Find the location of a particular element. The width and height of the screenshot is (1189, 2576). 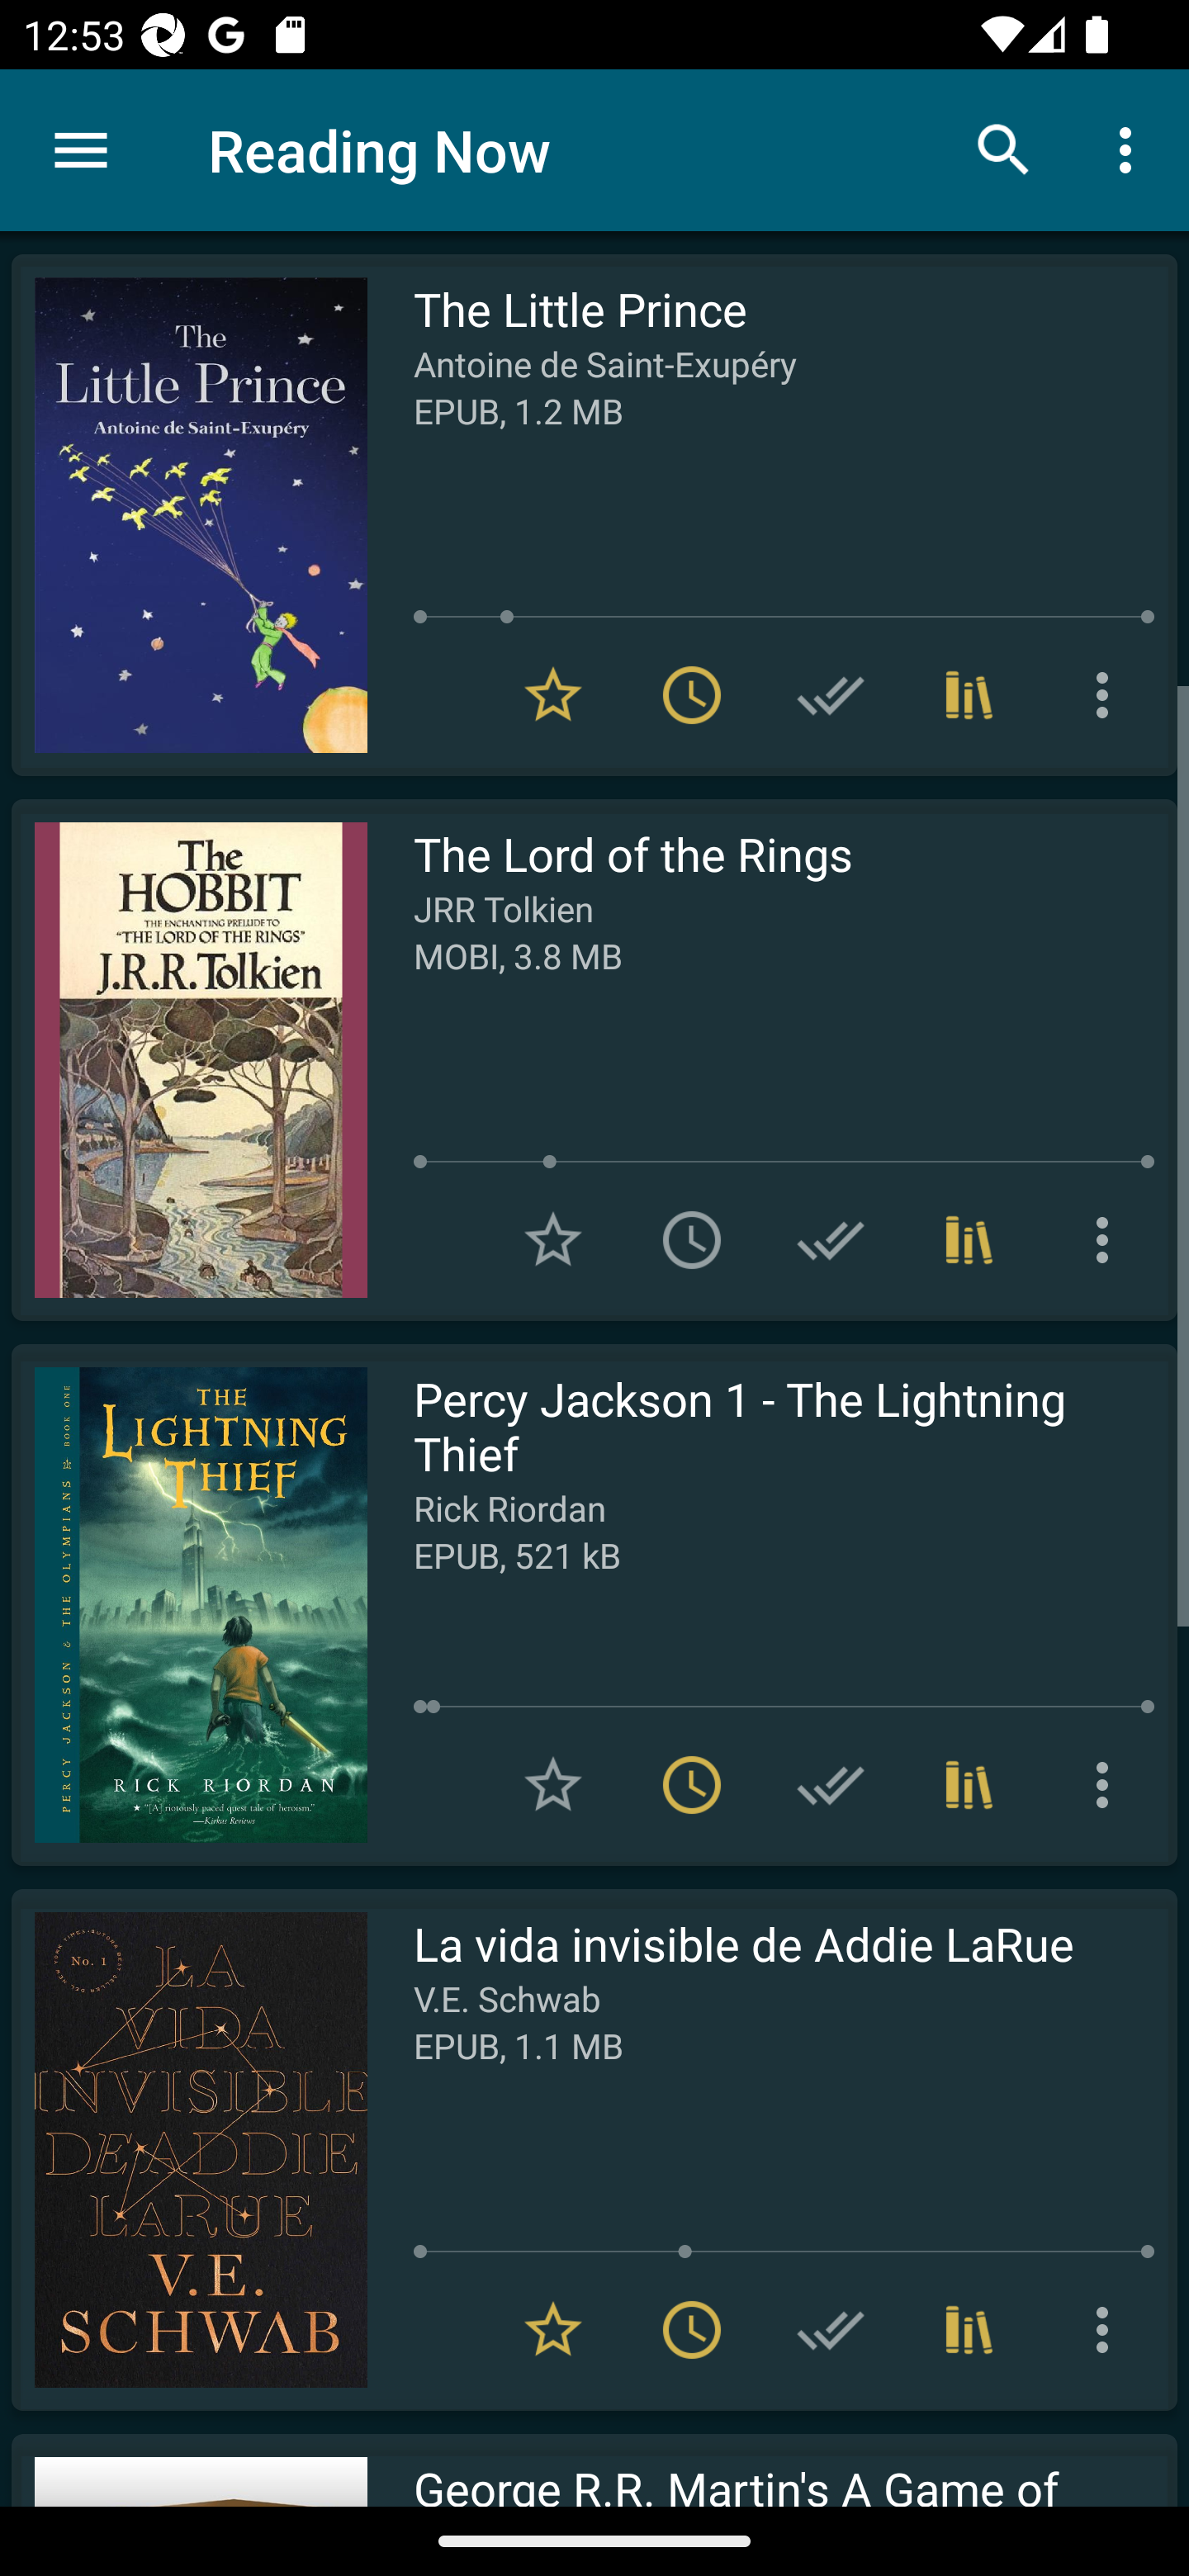

Add to Have read is located at coordinates (831, 1785).